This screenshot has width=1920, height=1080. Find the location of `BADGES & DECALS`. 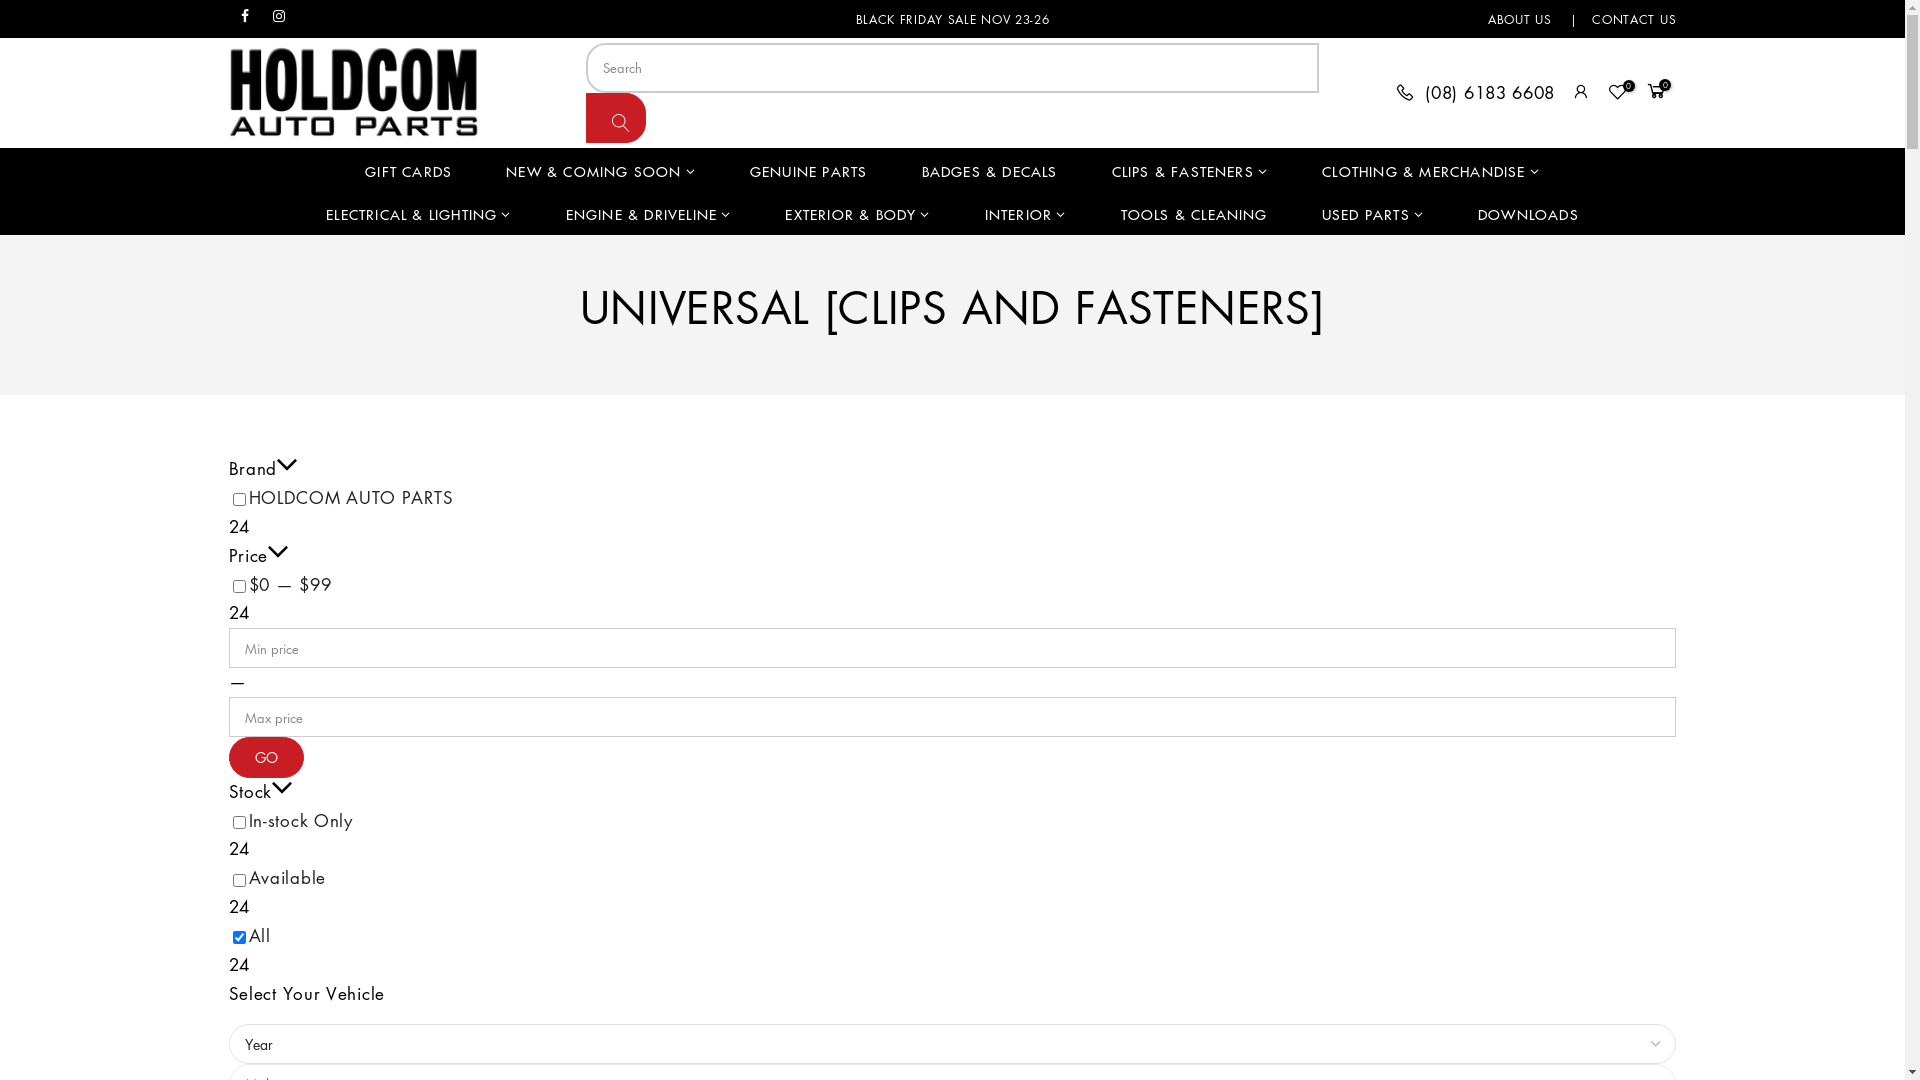

BADGES & DECALS is located at coordinates (989, 170).